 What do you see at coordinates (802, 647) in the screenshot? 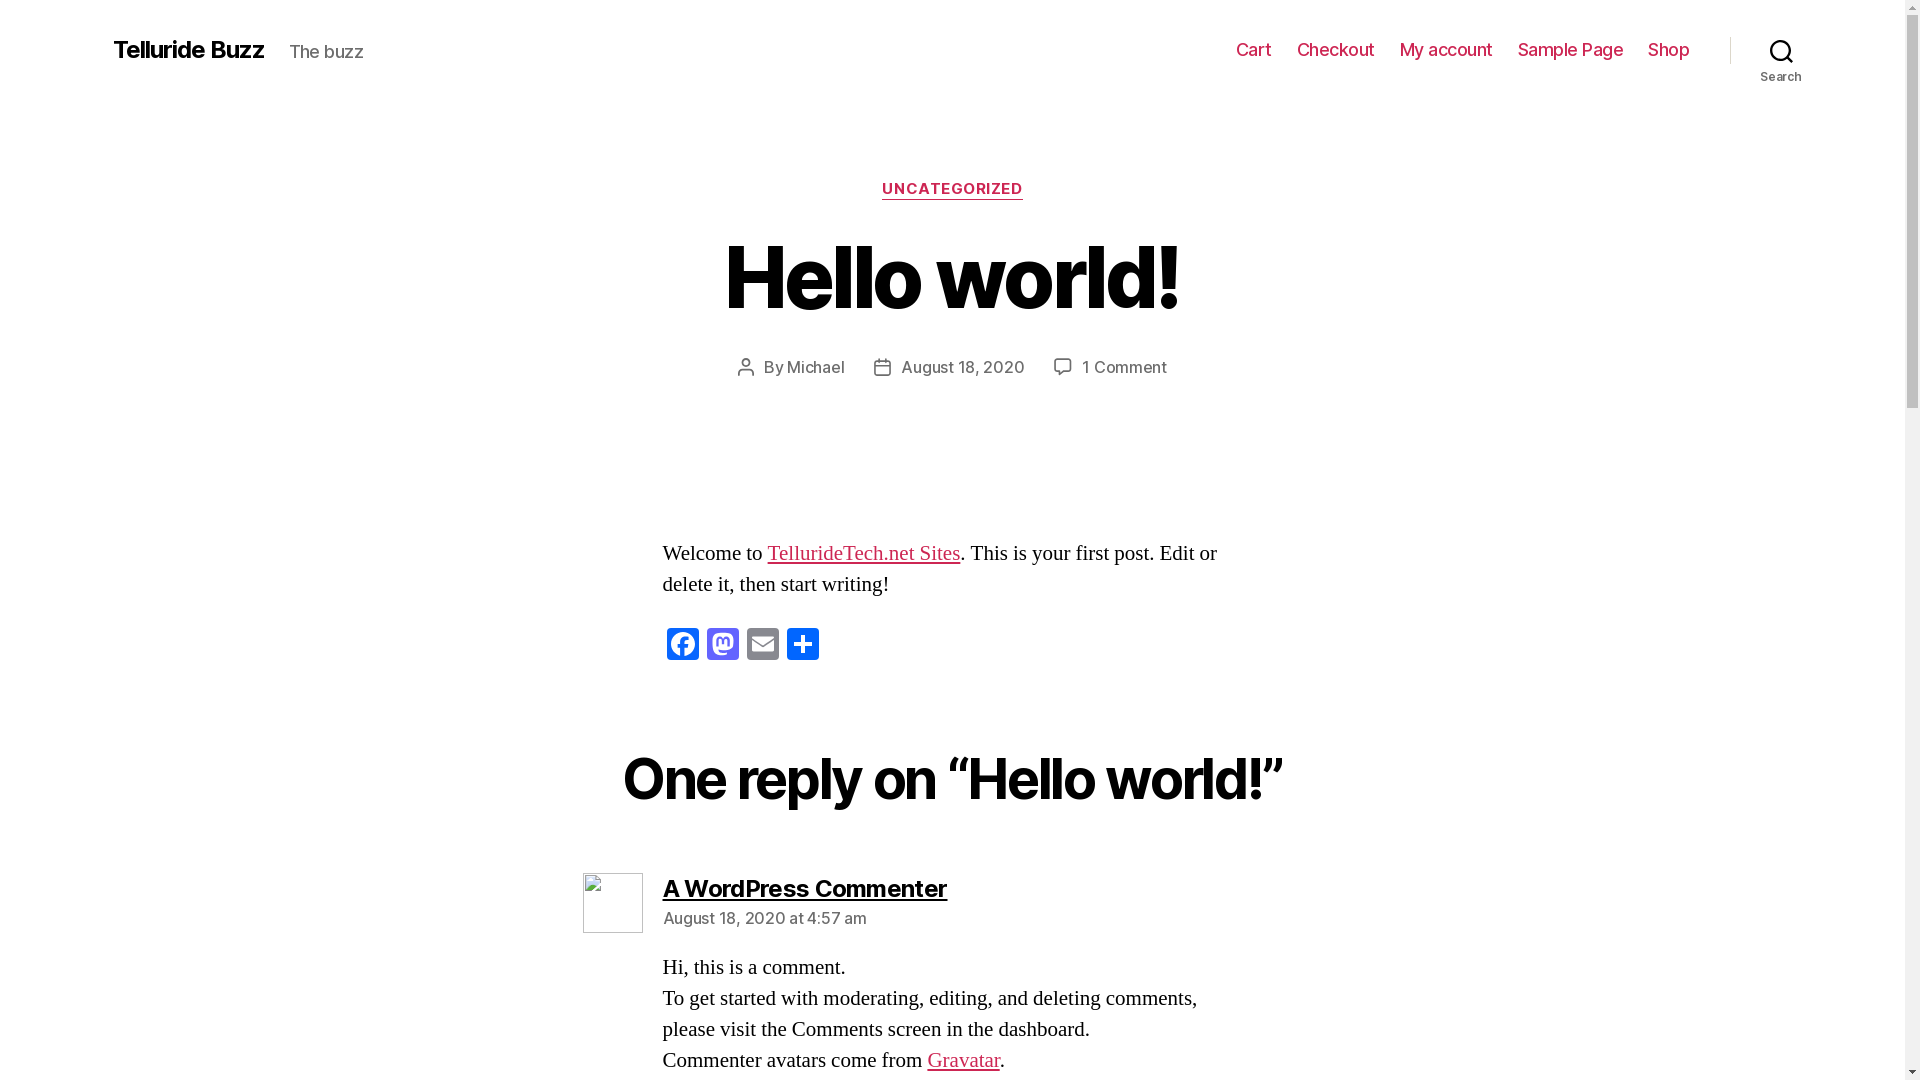
I see `Share` at bounding box center [802, 647].